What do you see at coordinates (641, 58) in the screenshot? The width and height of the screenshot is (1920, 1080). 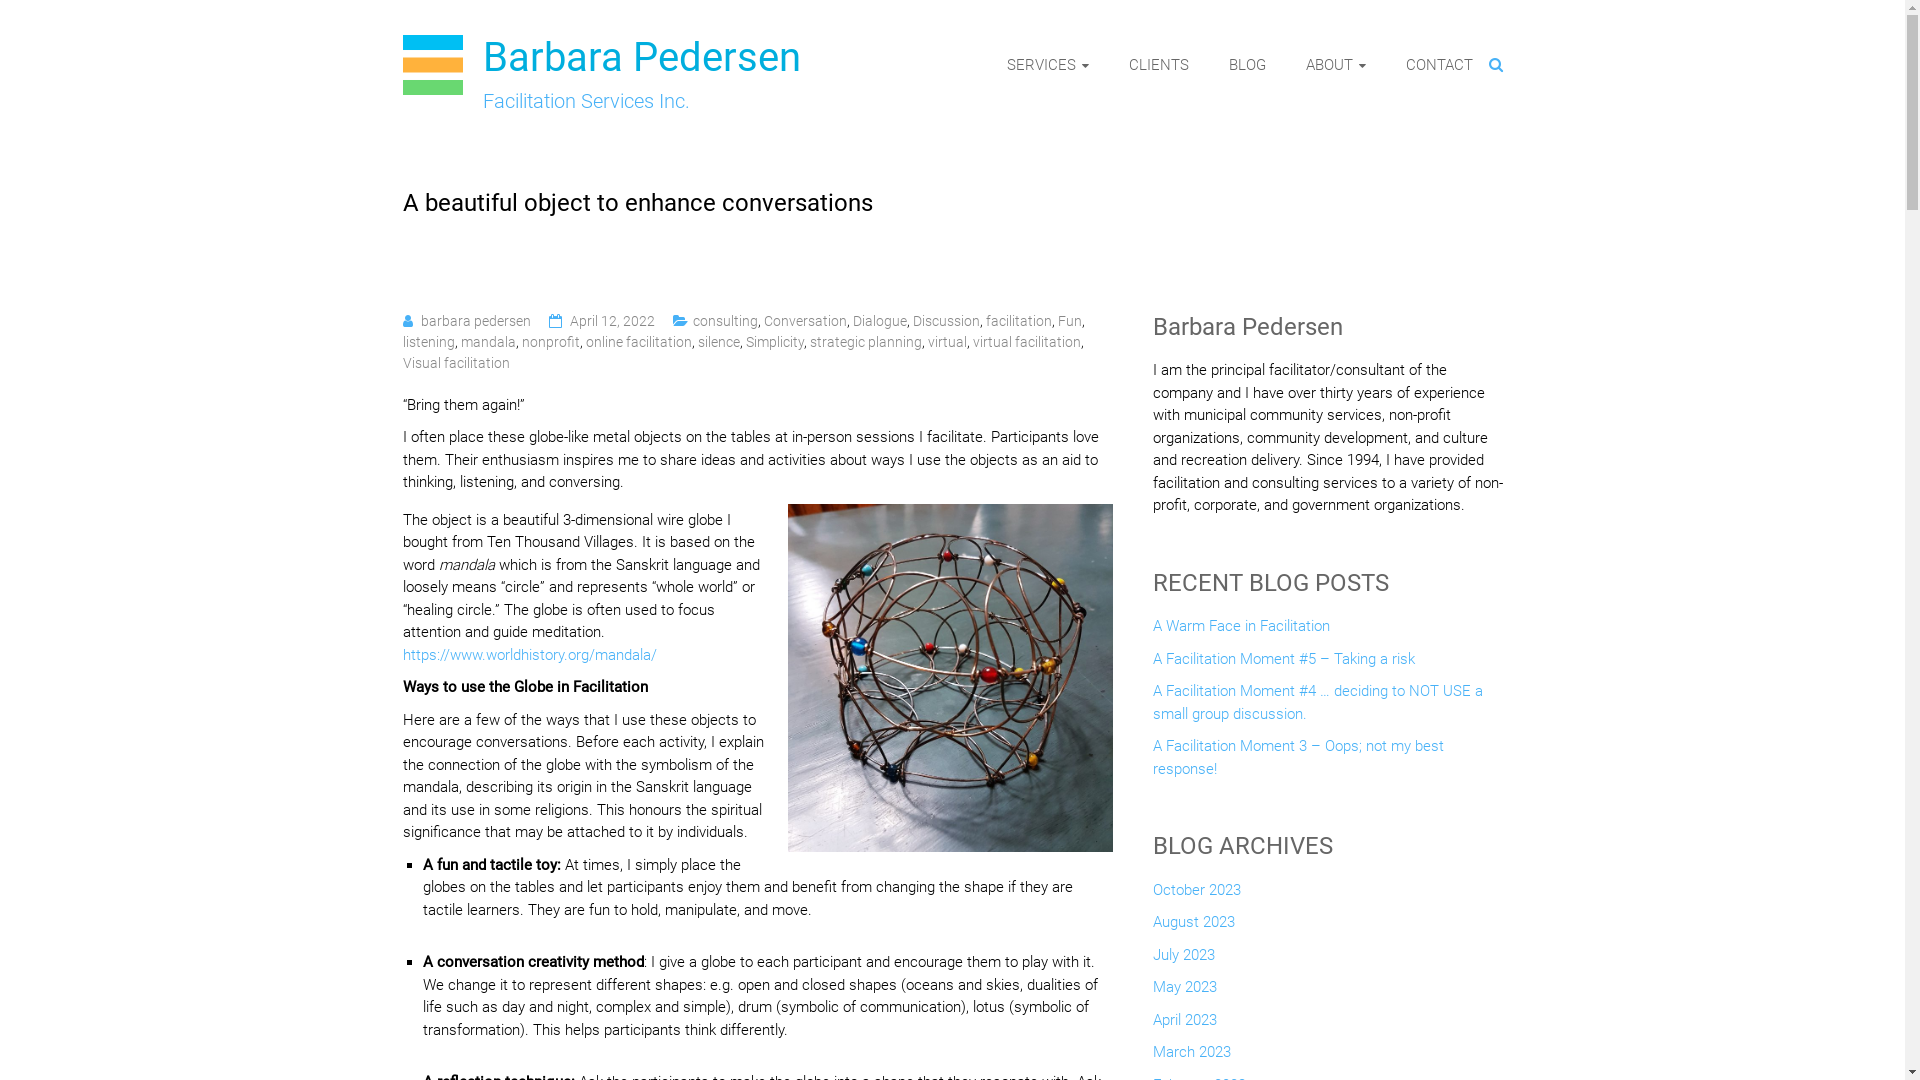 I see `Barbara Pedersen` at bounding box center [641, 58].